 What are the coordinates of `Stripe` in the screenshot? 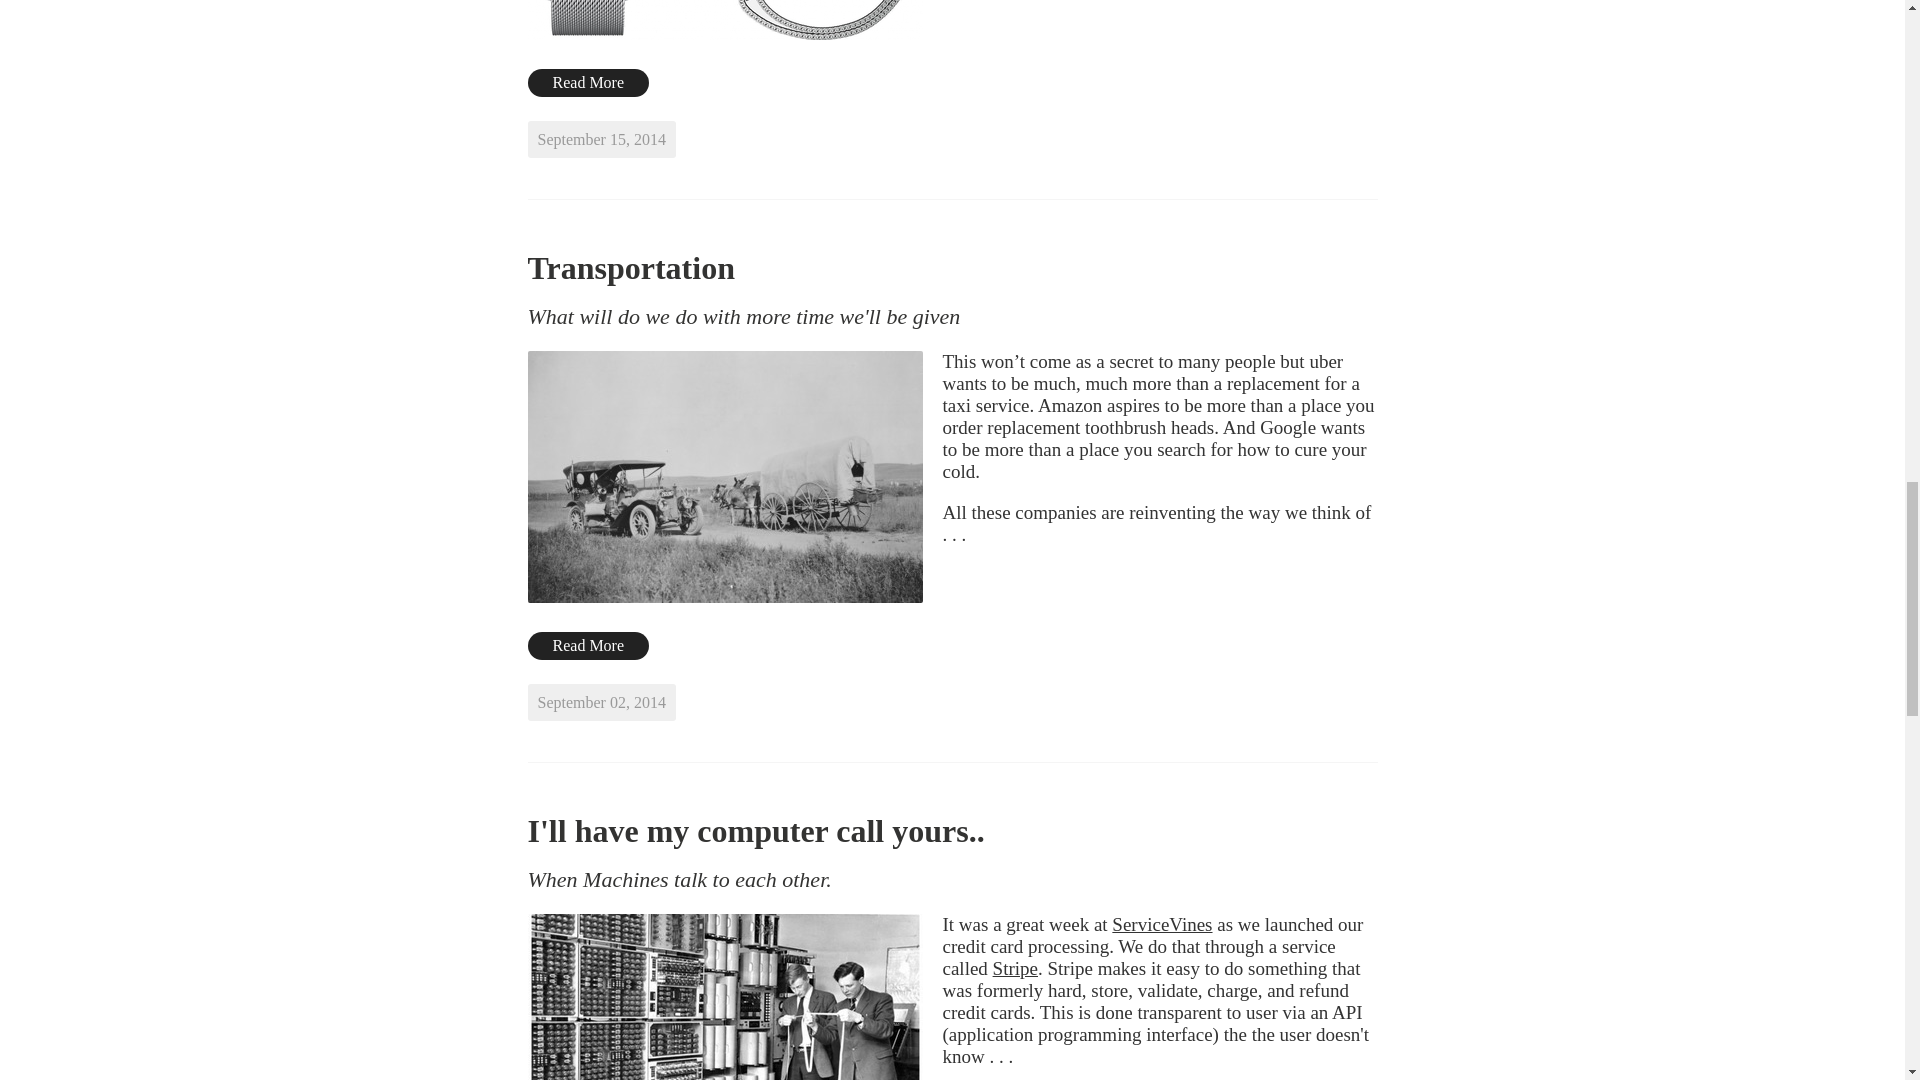 It's located at (1015, 968).